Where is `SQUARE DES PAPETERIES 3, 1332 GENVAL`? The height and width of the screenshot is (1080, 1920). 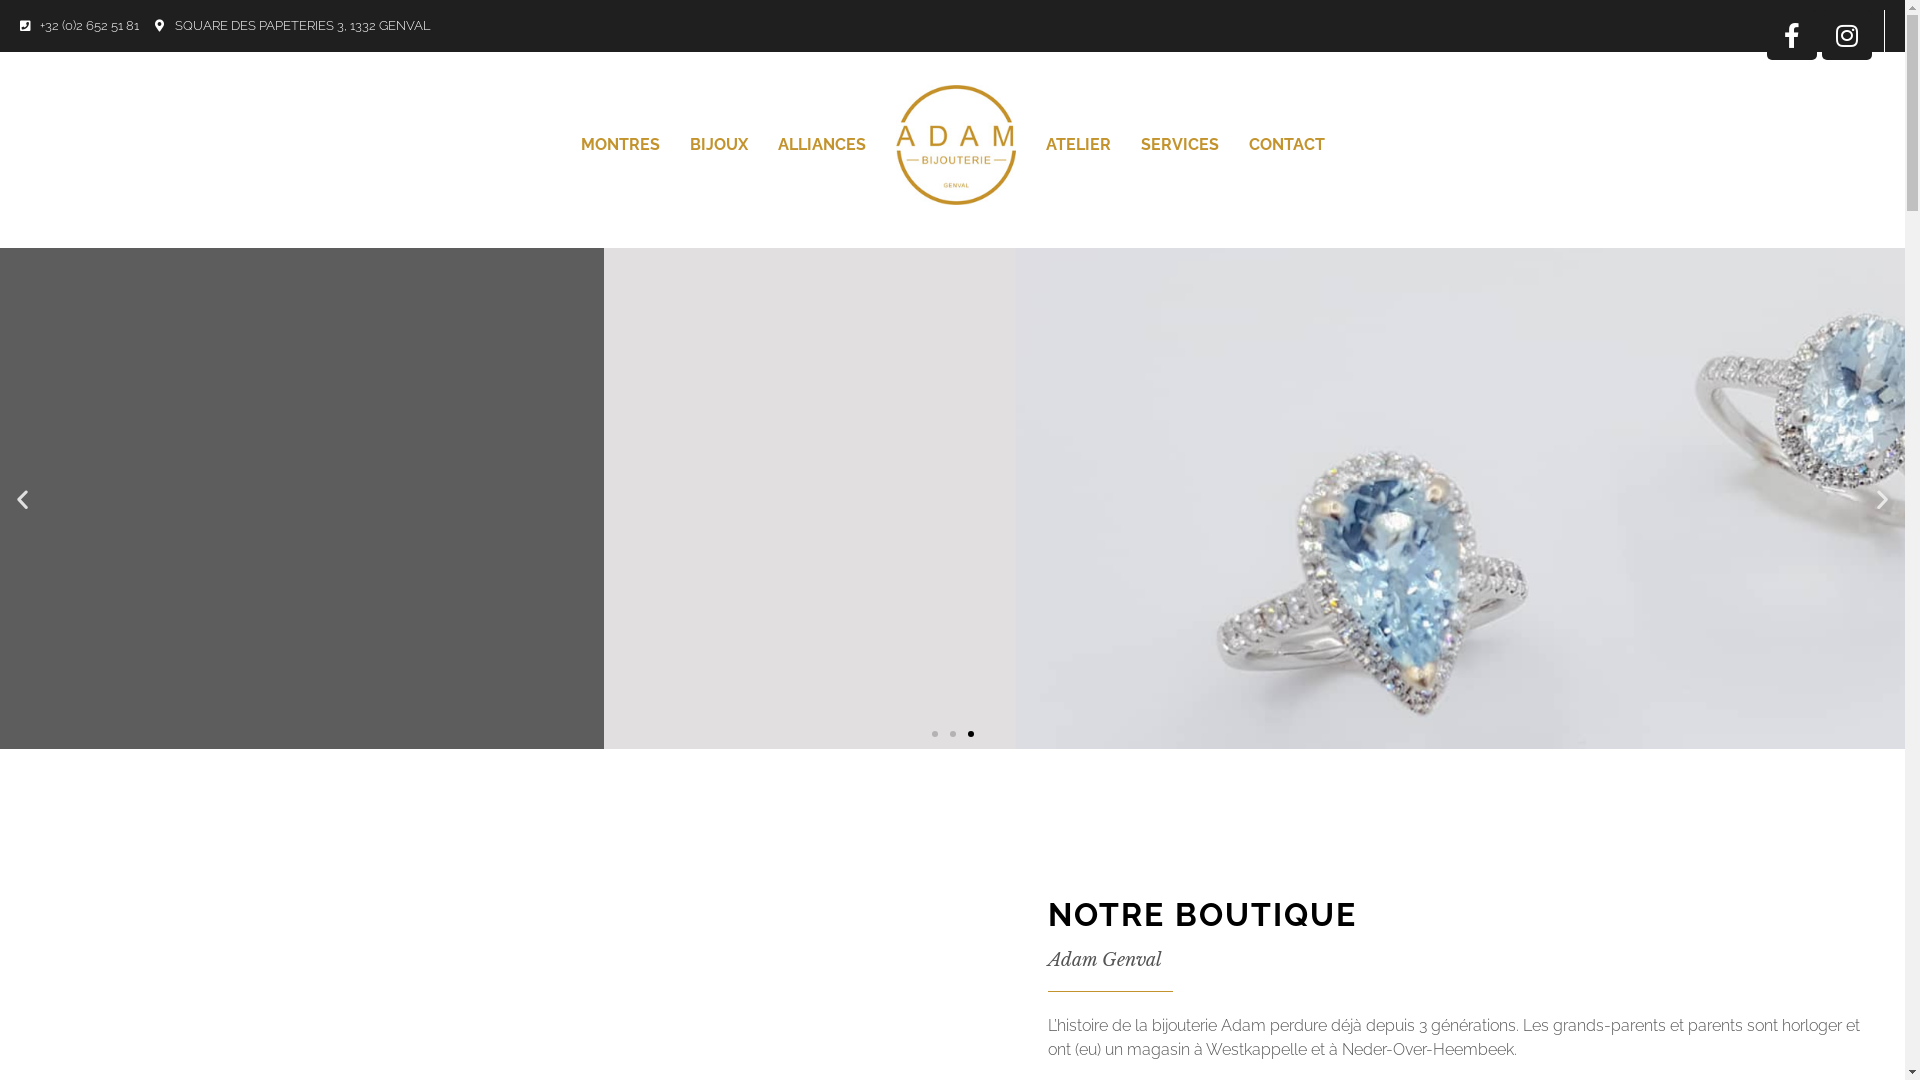
SQUARE DES PAPETERIES 3, 1332 GENVAL is located at coordinates (293, 26).